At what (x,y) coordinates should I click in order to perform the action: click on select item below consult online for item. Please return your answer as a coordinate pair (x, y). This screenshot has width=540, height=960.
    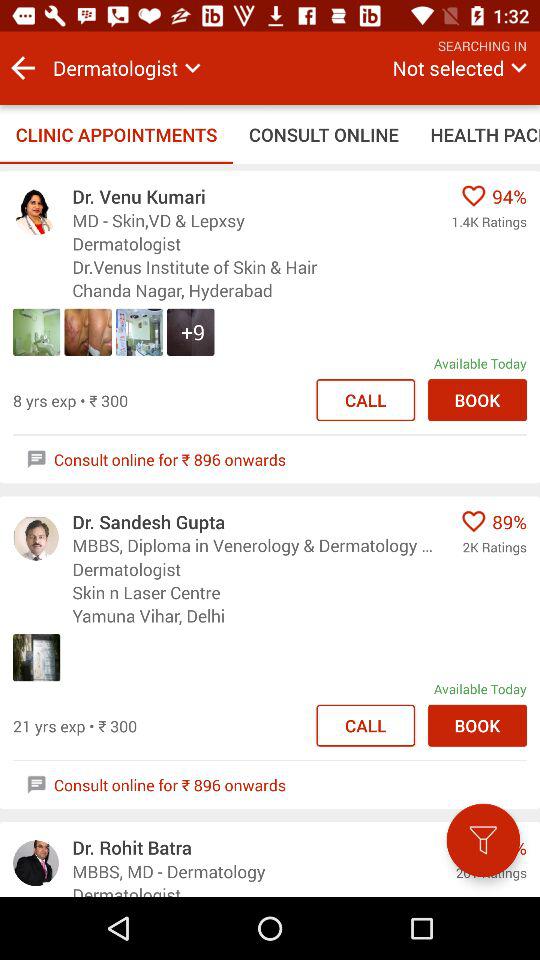
    Looking at the image, I should click on (483, 840).